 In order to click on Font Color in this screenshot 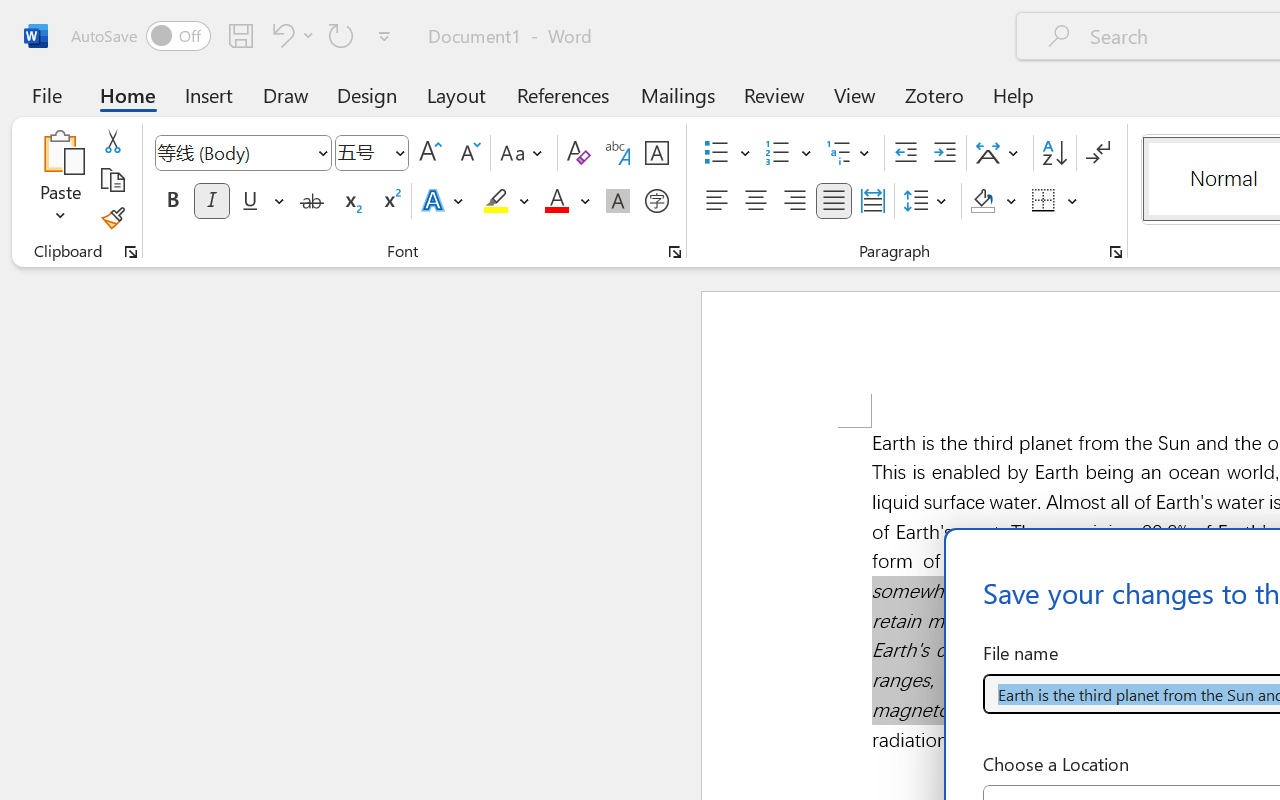, I will do `click(567, 201)`.